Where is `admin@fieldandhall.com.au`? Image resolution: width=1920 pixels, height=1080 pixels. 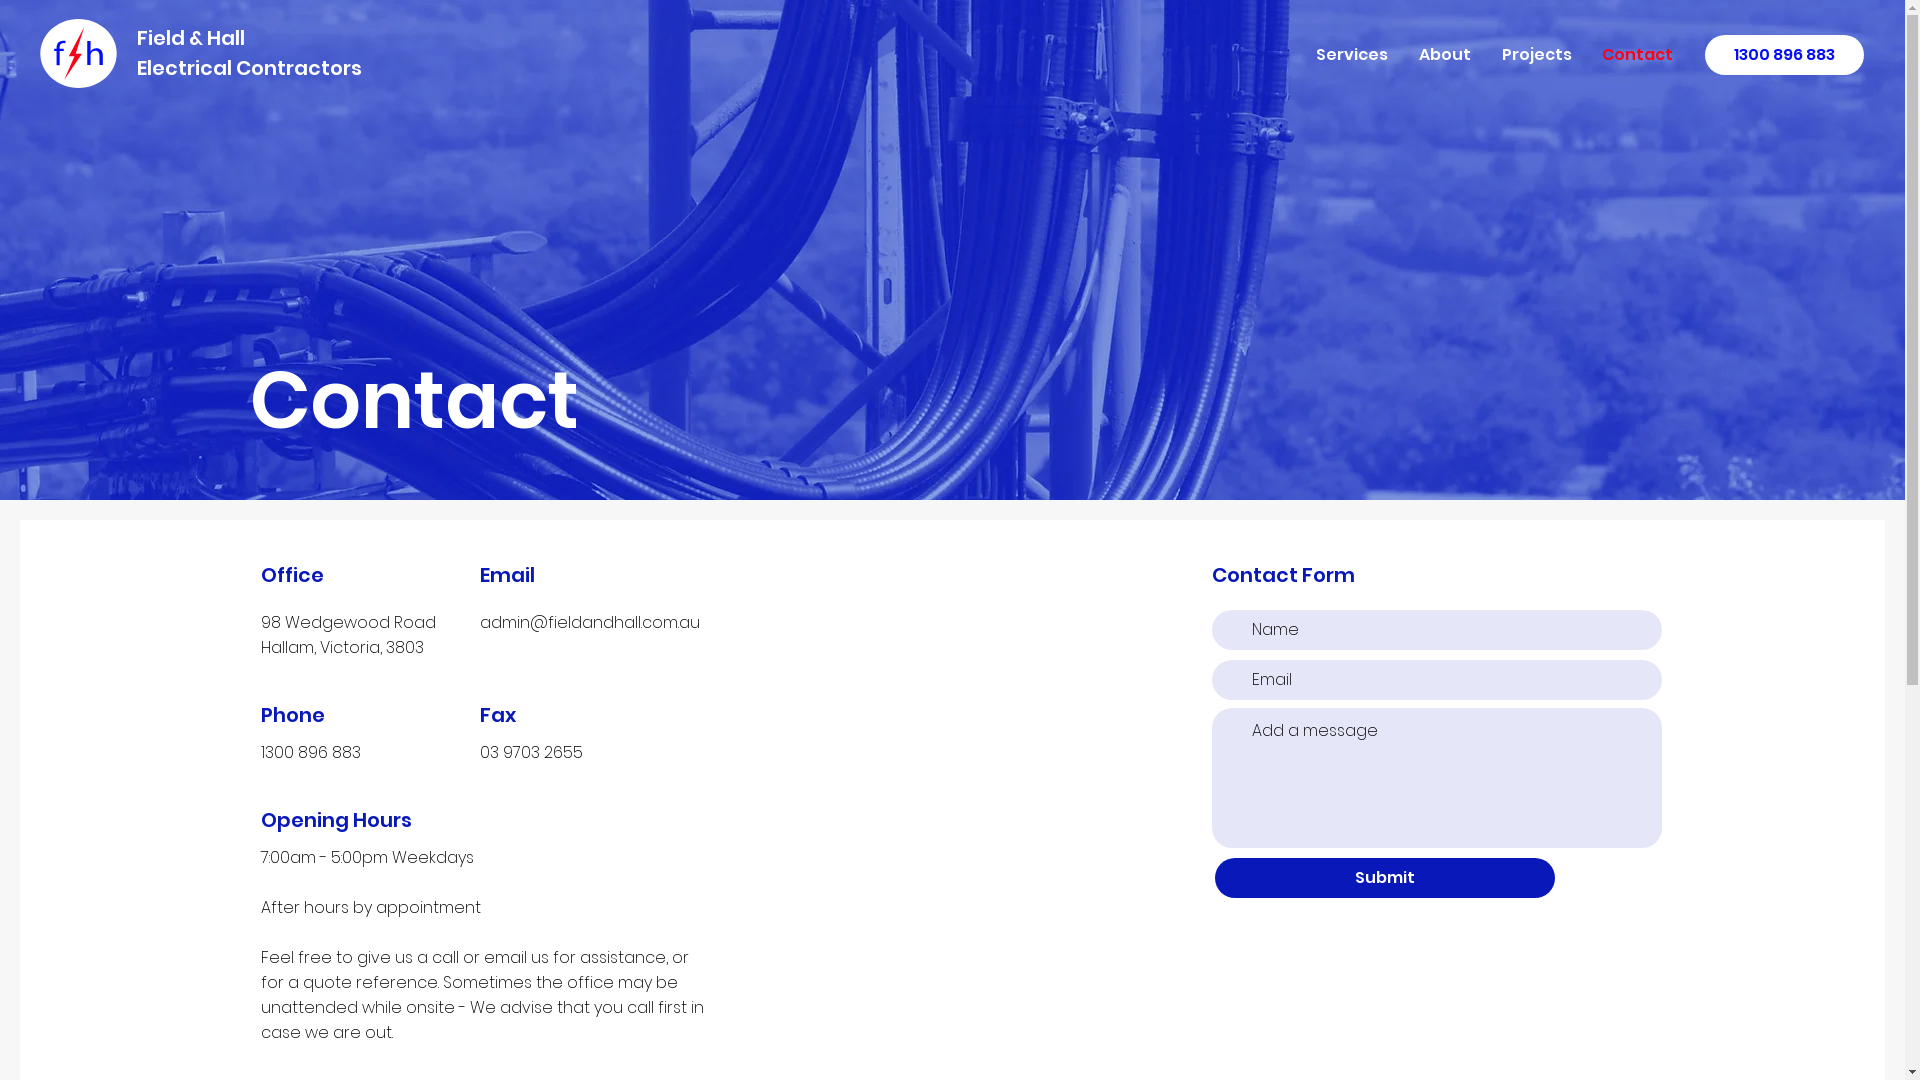
admin@fieldandhall.com.au is located at coordinates (590, 622).